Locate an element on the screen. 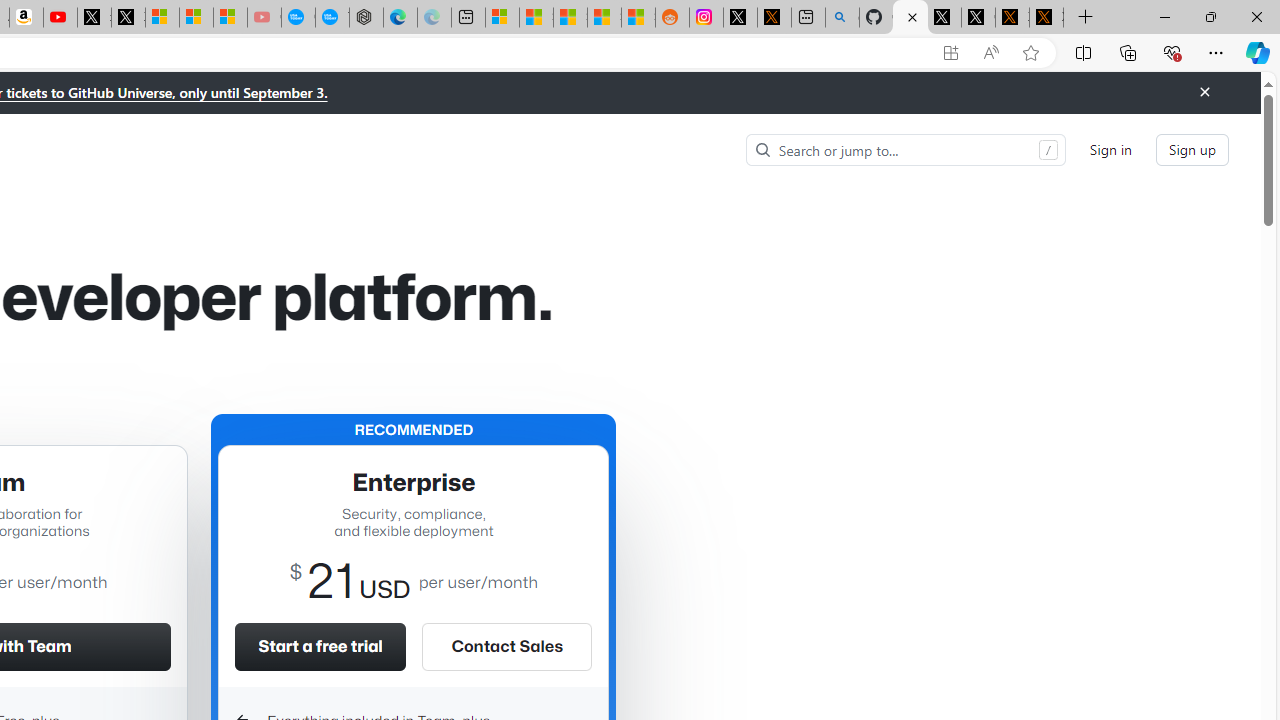 This screenshot has height=720, width=1280. Nordace - Nordace has arrived Hong Kong is located at coordinates (366, 18).